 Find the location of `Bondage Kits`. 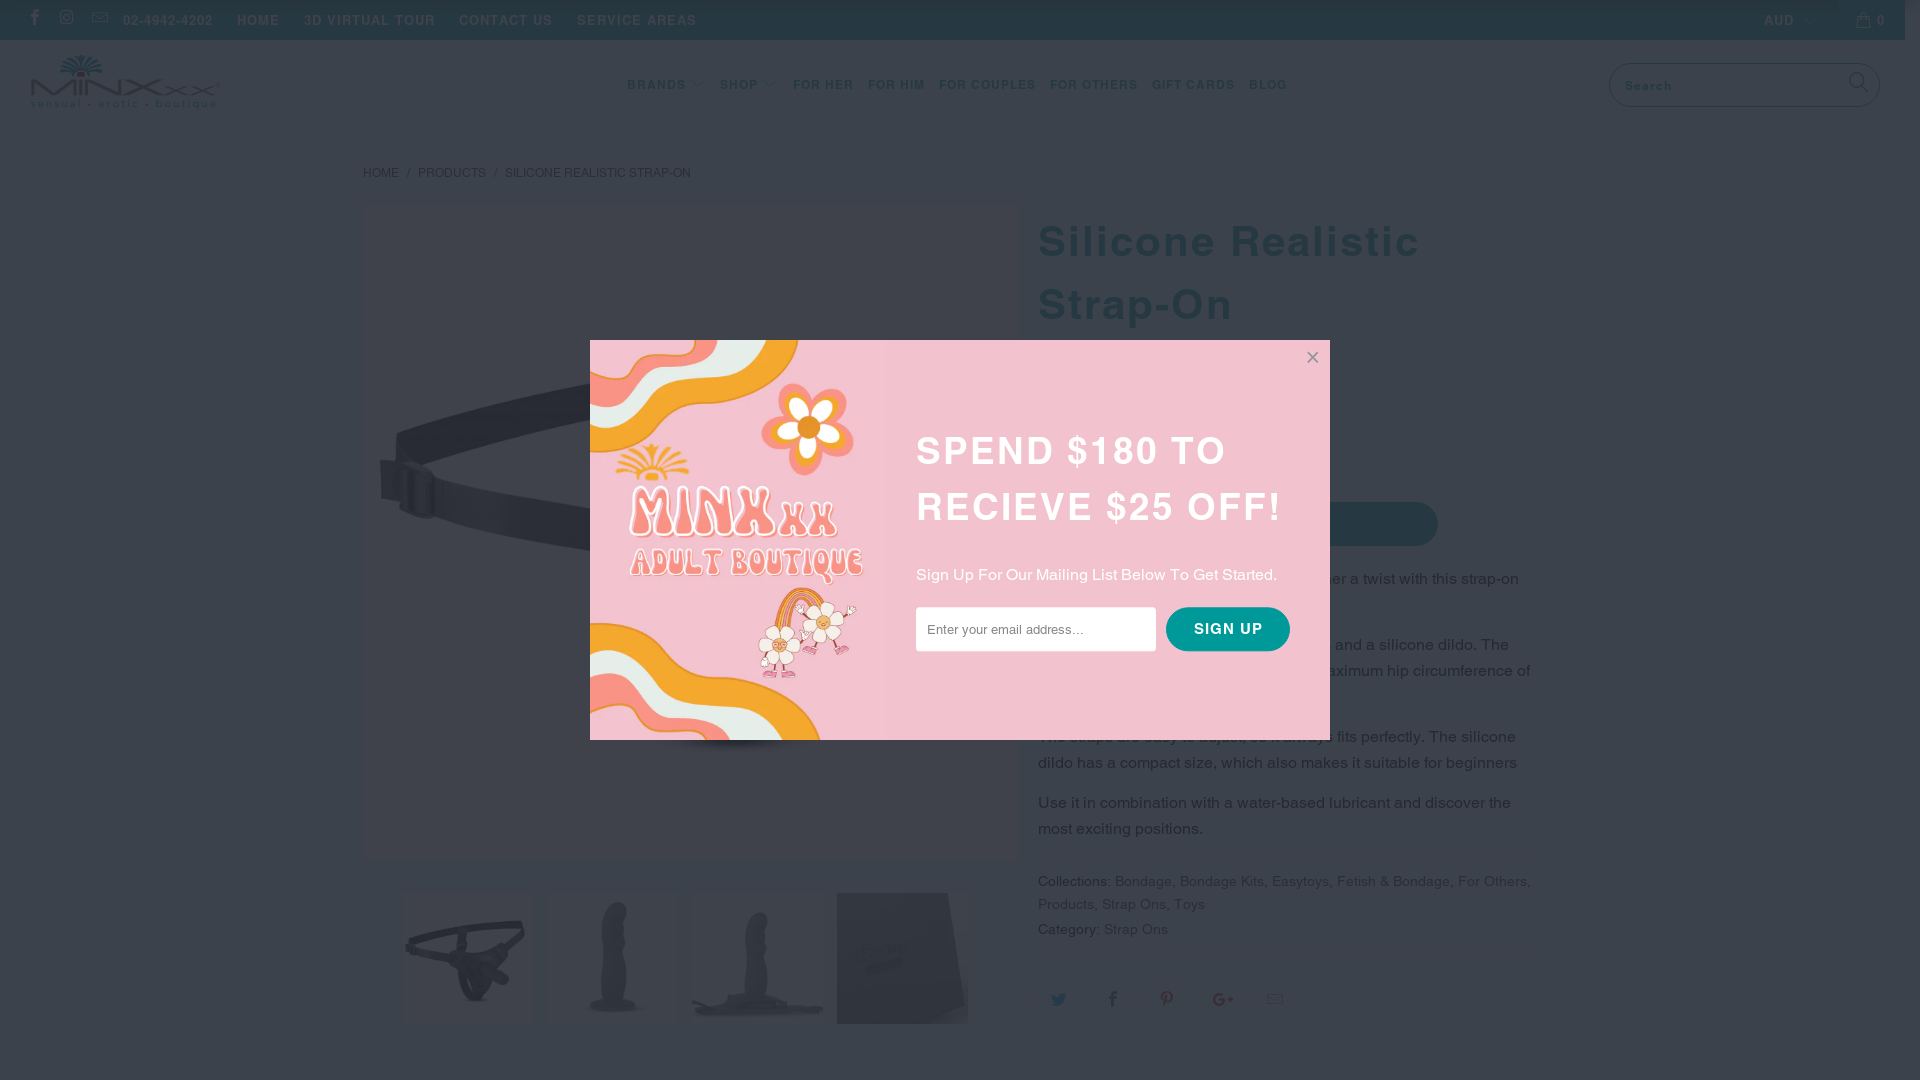

Bondage Kits is located at coordinates (1222, 881).